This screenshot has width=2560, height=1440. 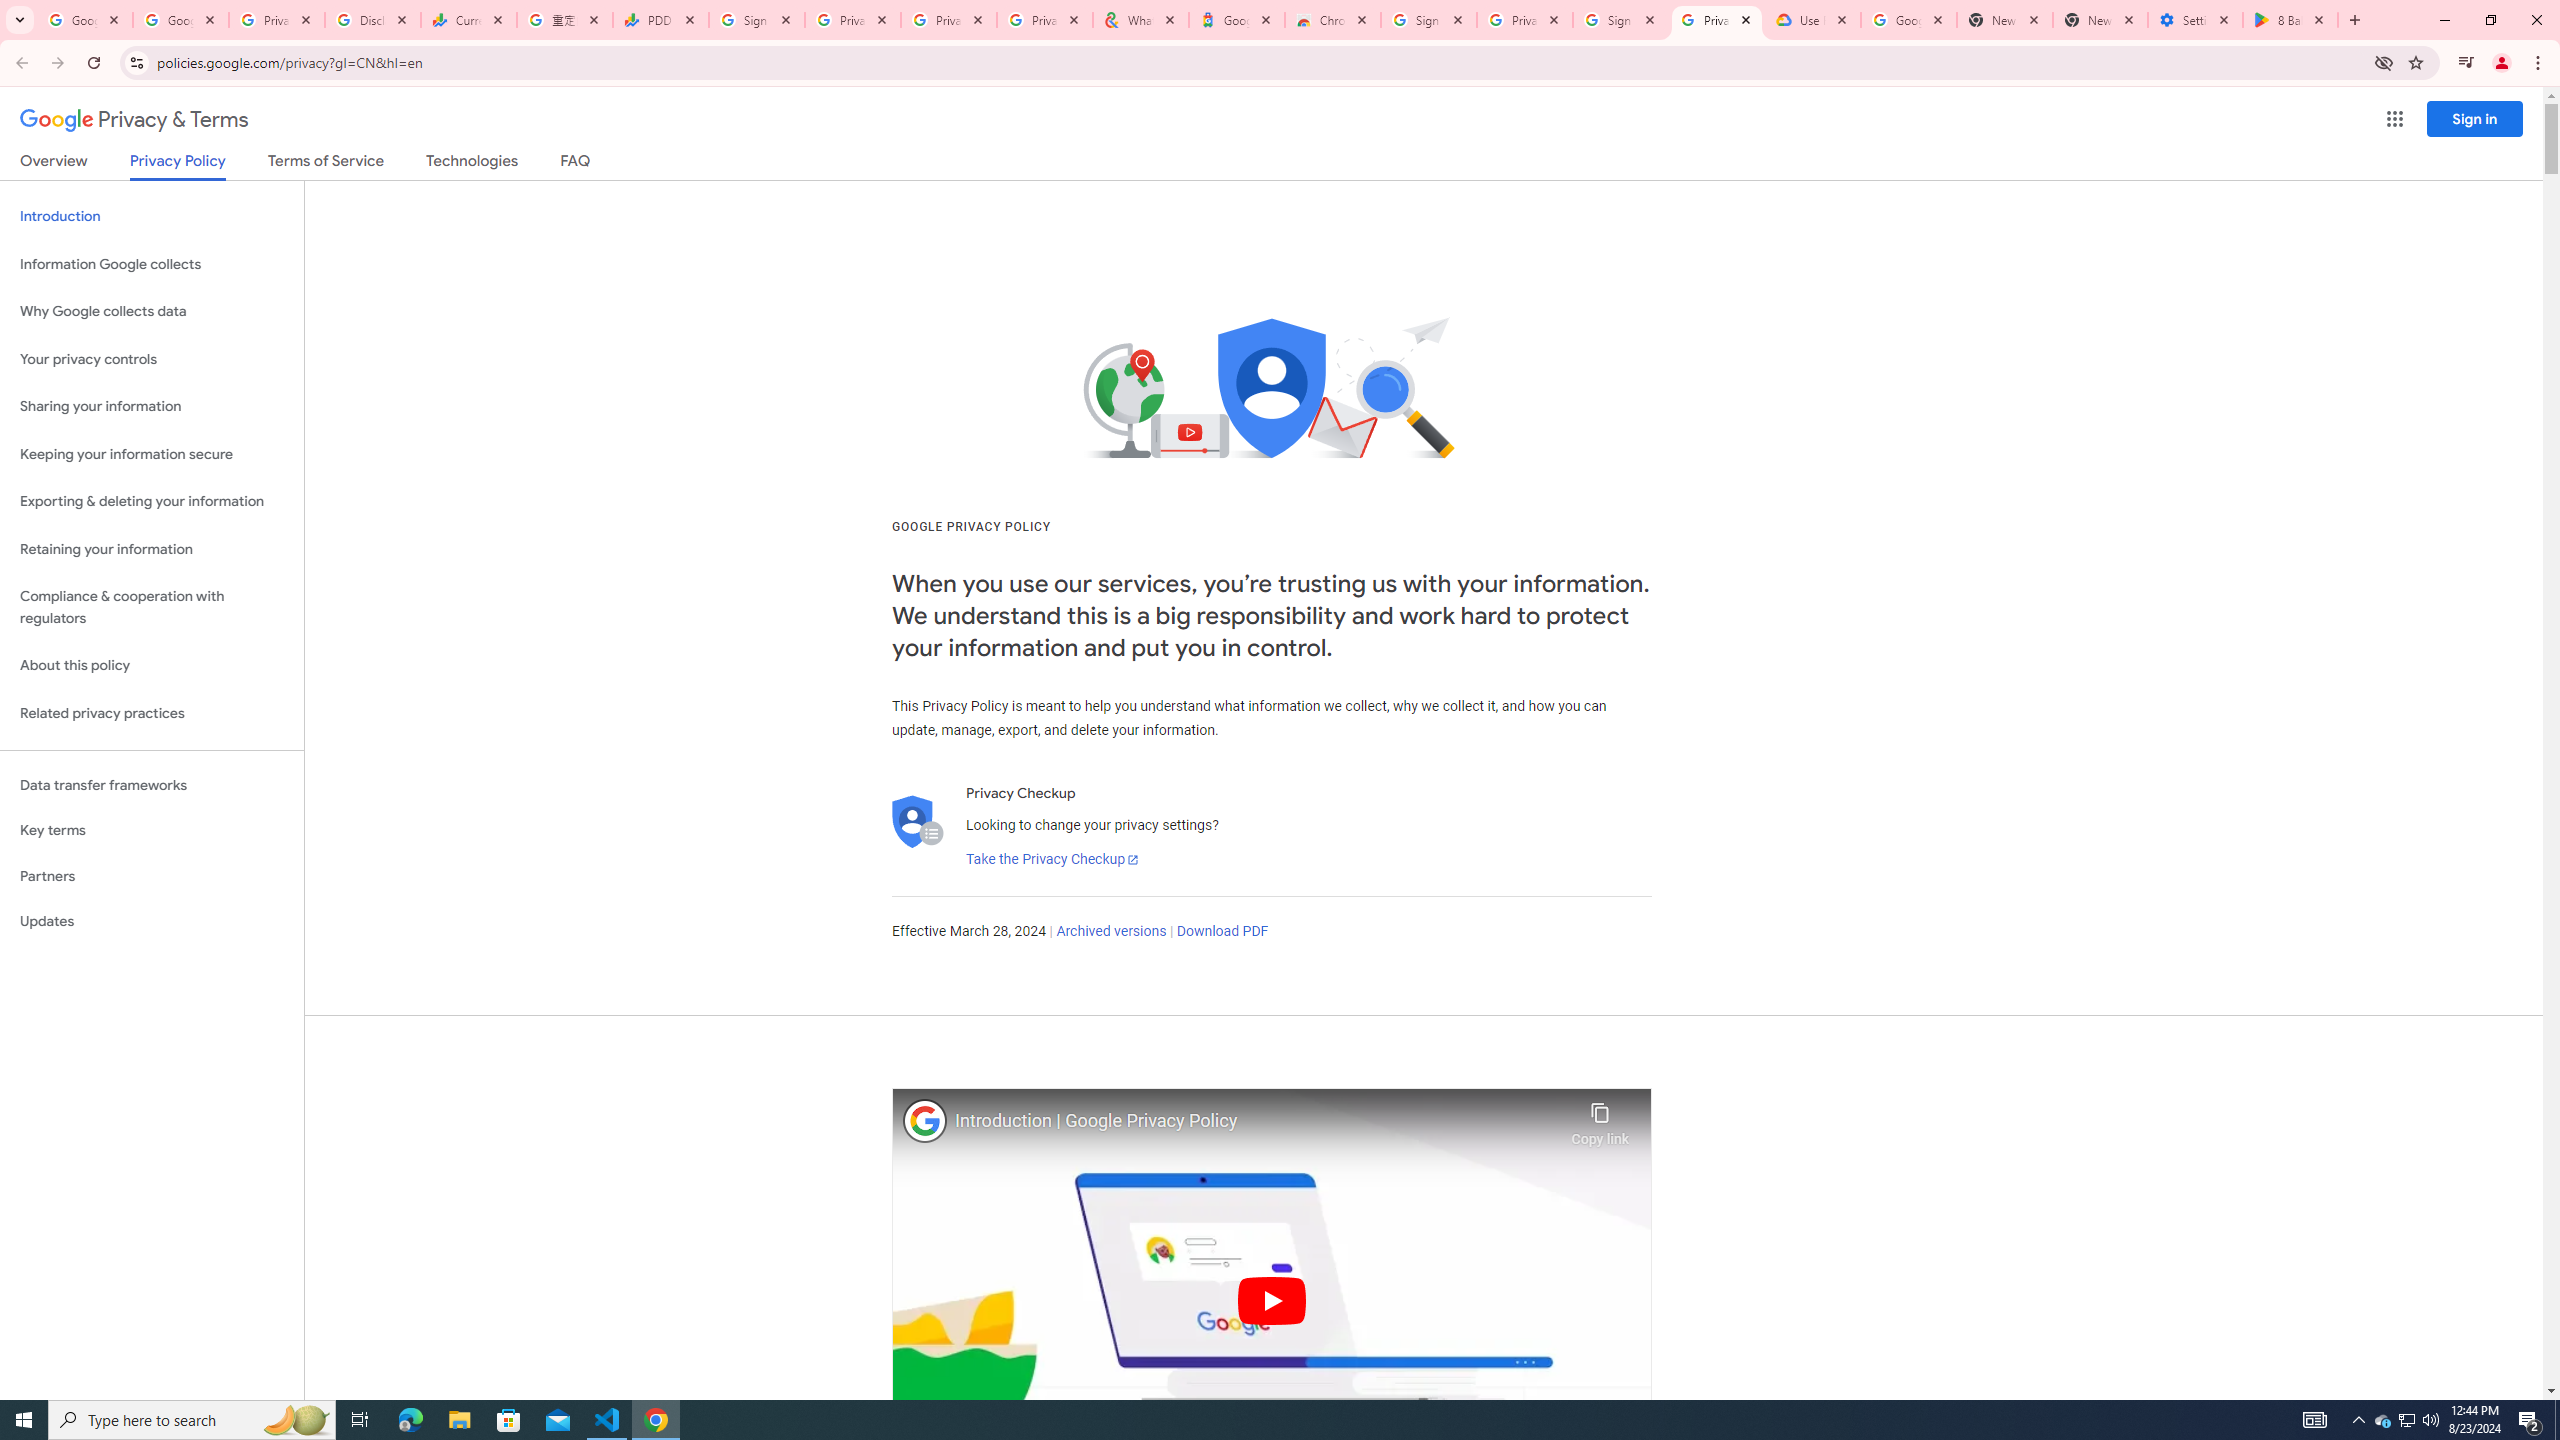 What do you see at coordinates (2100, 20) in the screenshot?
I see `New Tab` at bounding box center [2100, 20].